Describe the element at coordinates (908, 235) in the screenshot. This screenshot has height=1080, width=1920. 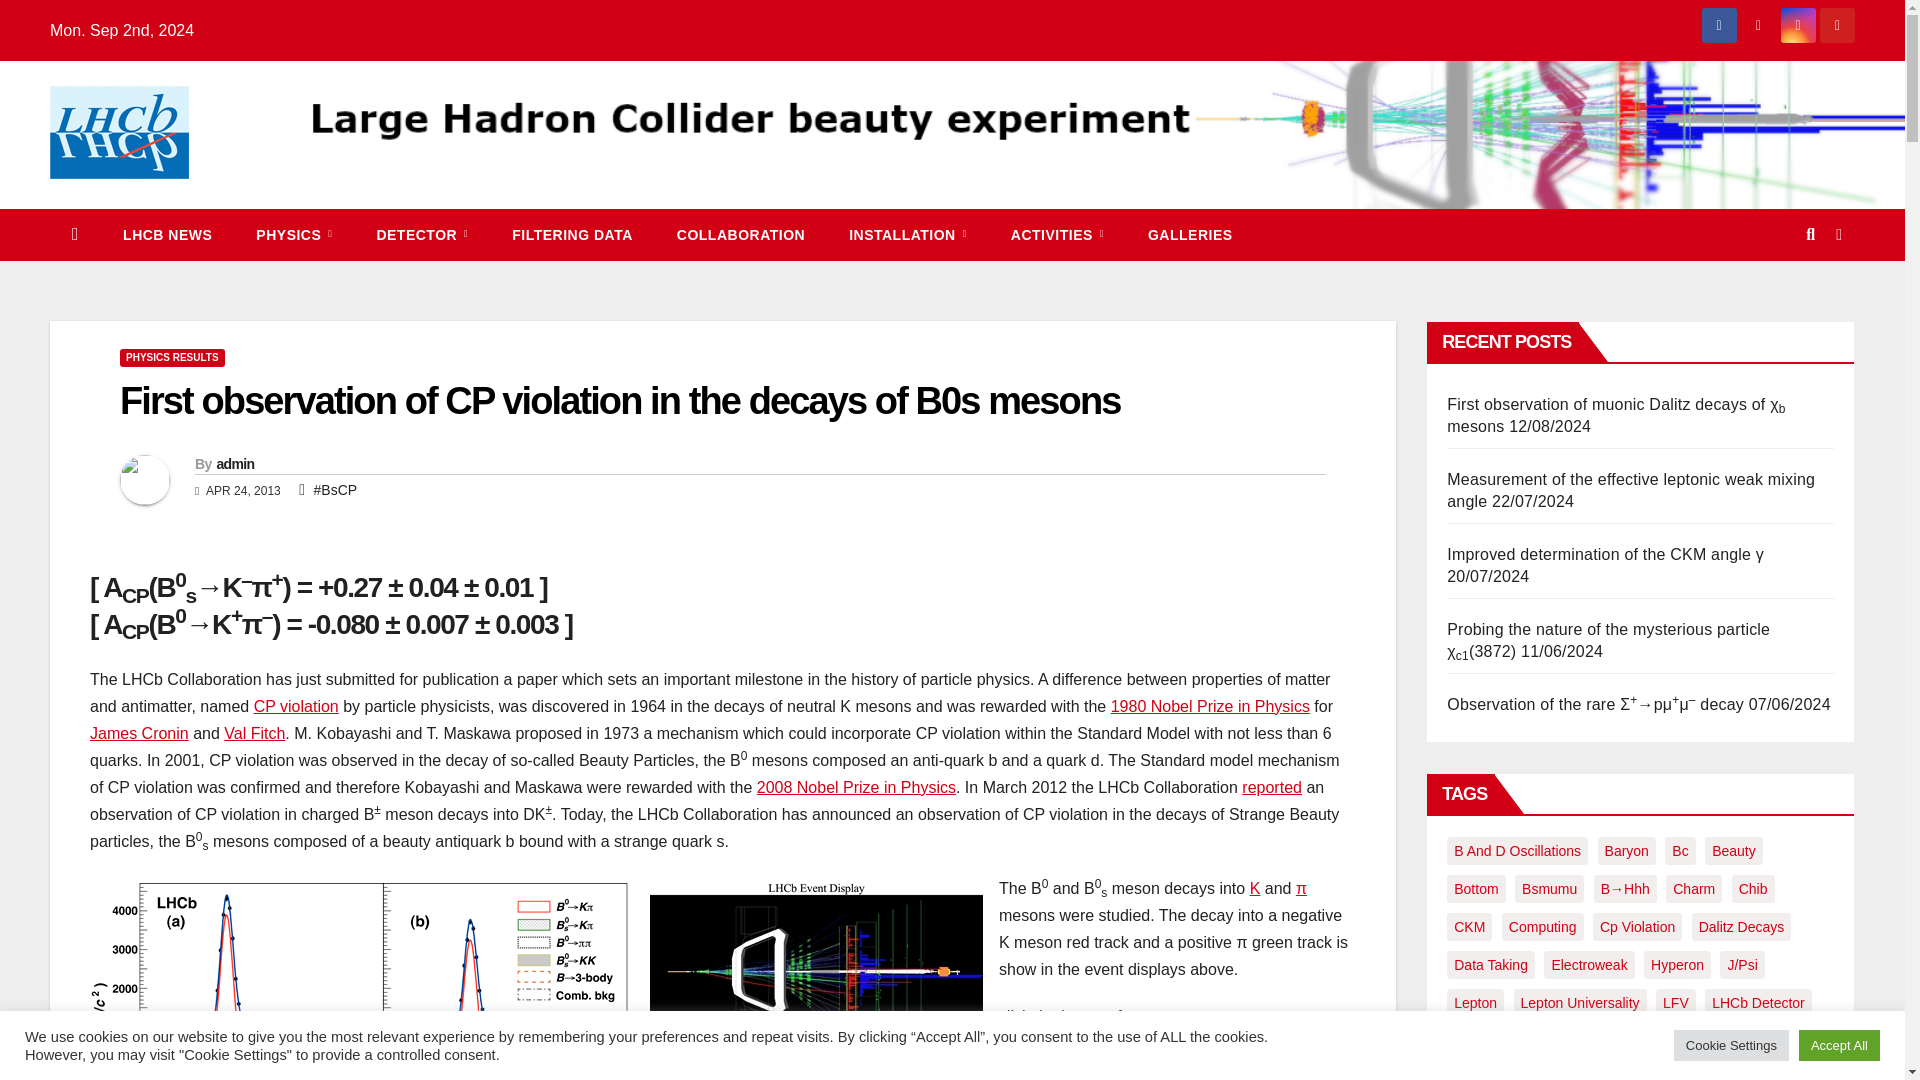
I see `INSTALLATION` at that location.